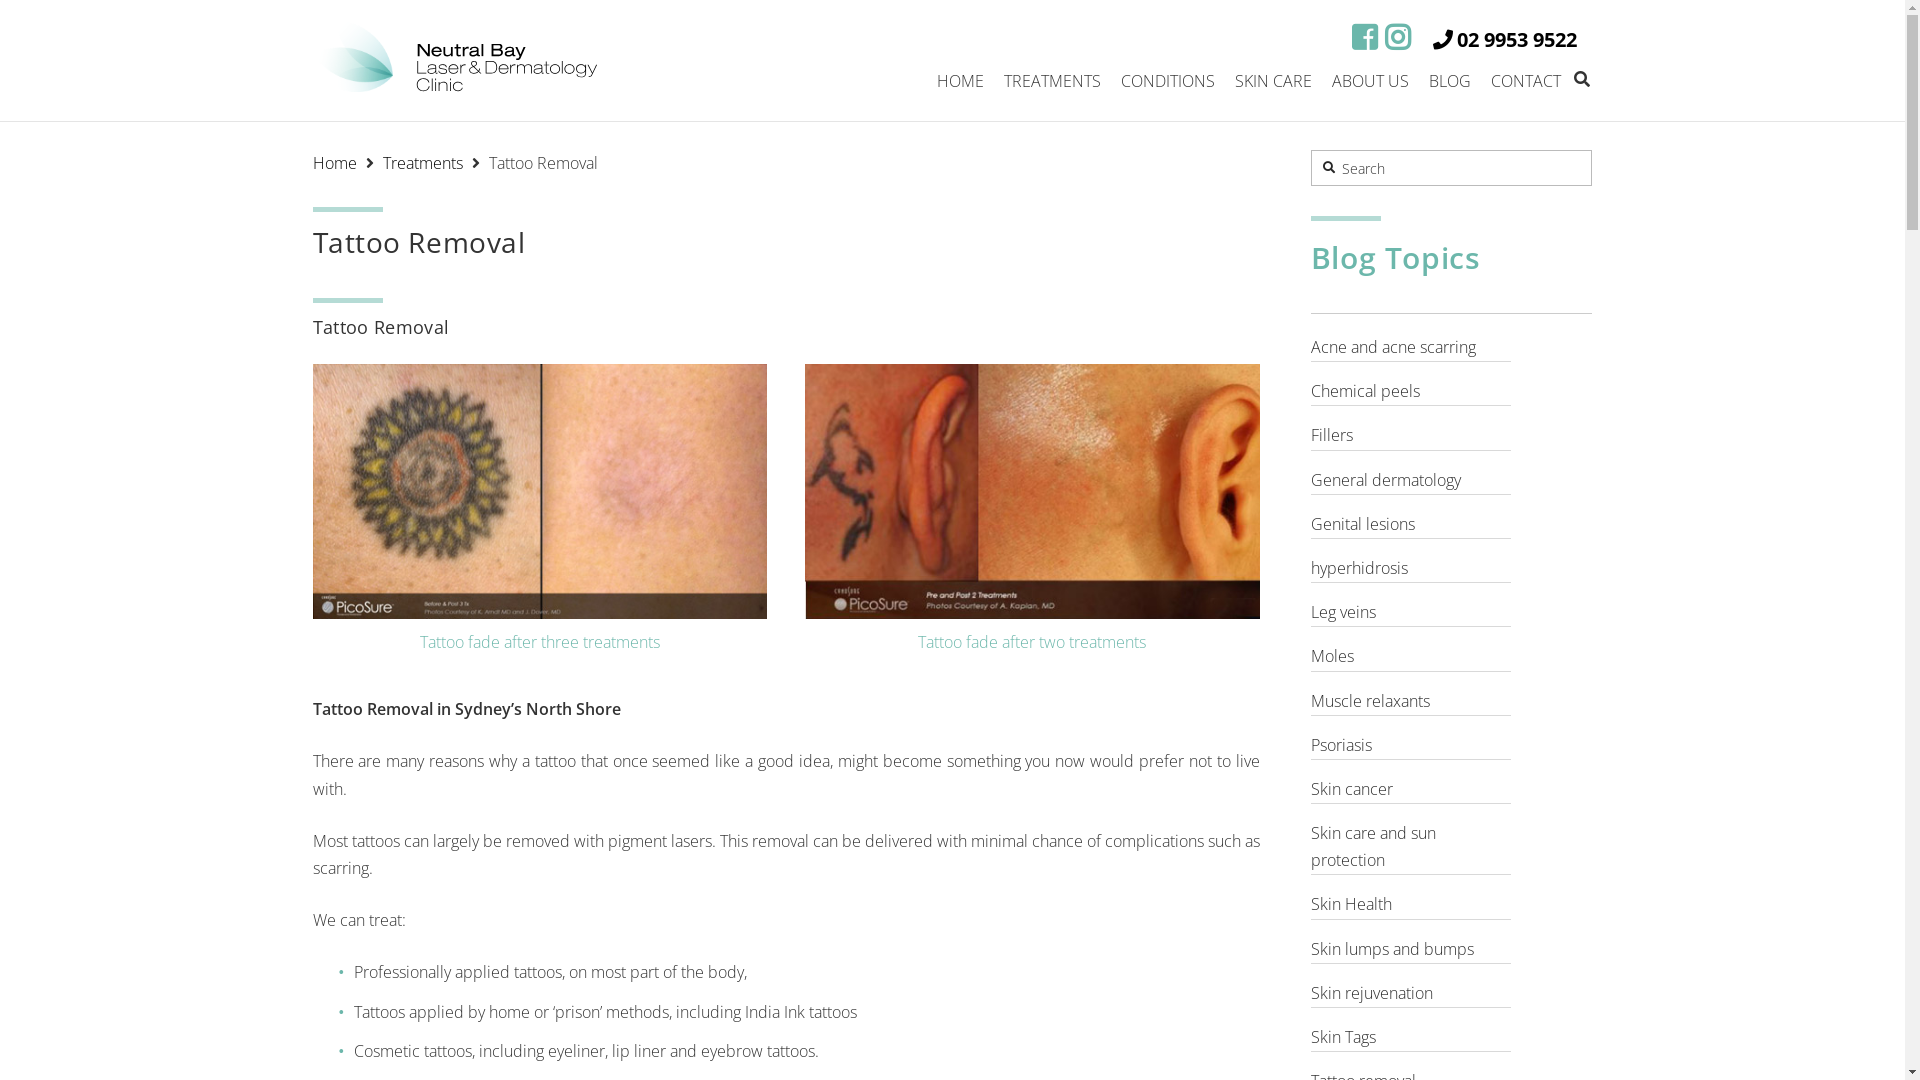 The width and height of the screenshot is (1920, 1080). Describe the element at coordinates (334, 163) in the screenshot. I see `Home` at that location.